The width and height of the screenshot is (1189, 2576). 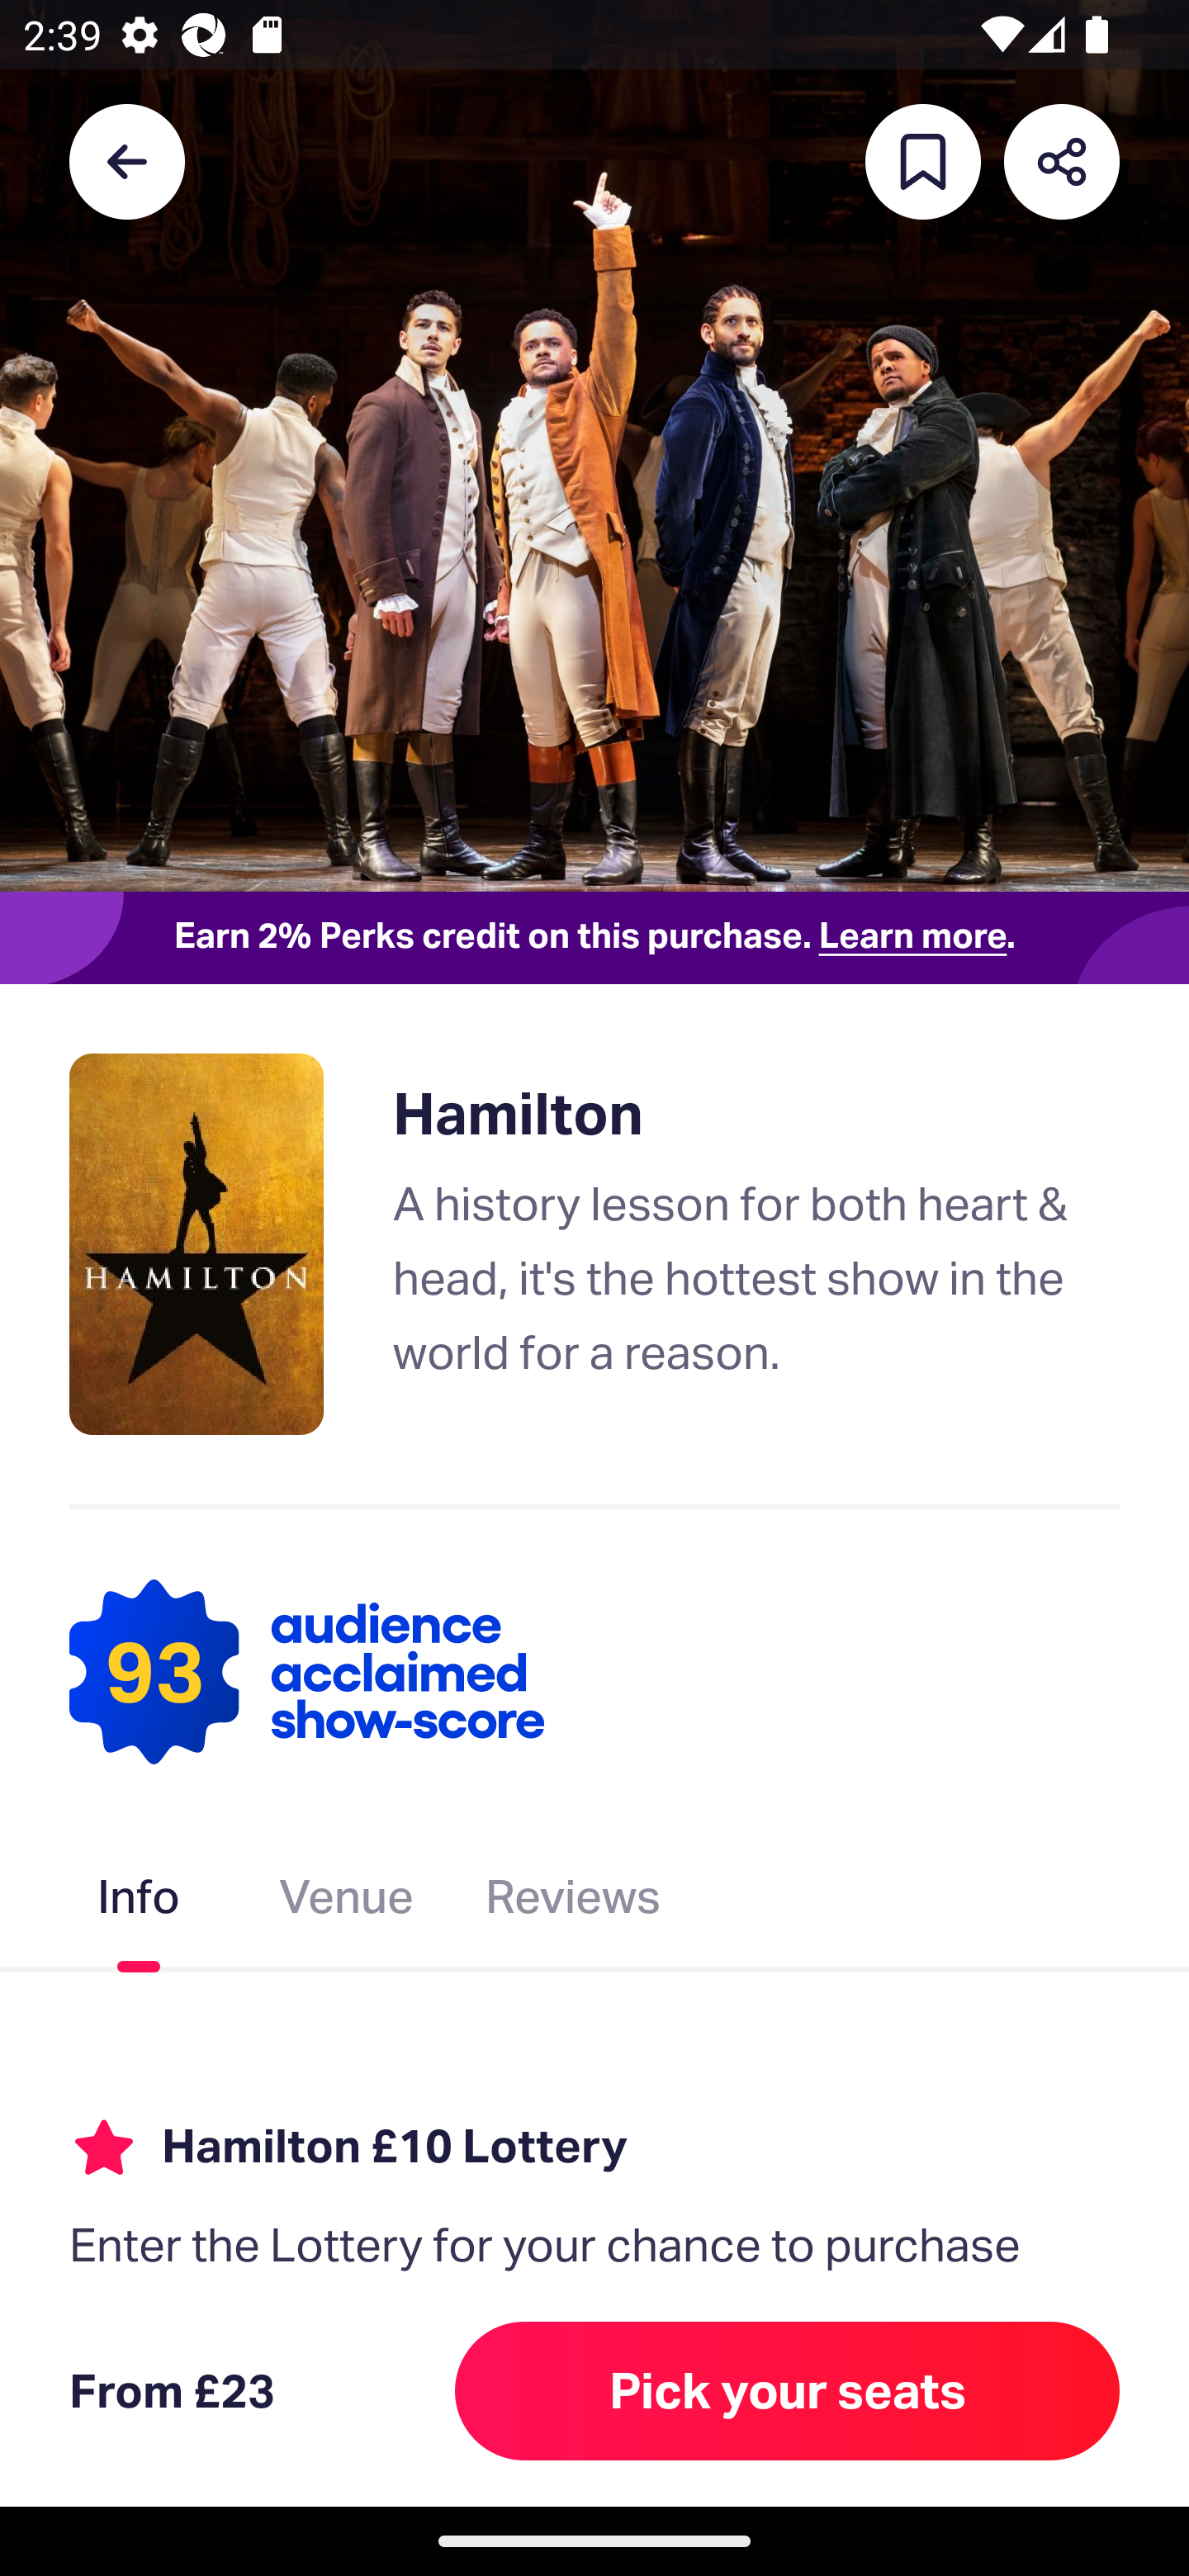 What do you see at coordinates (573, 1903) in the screenshot?
I see `Reviews` at bounding box center [573, 1903].